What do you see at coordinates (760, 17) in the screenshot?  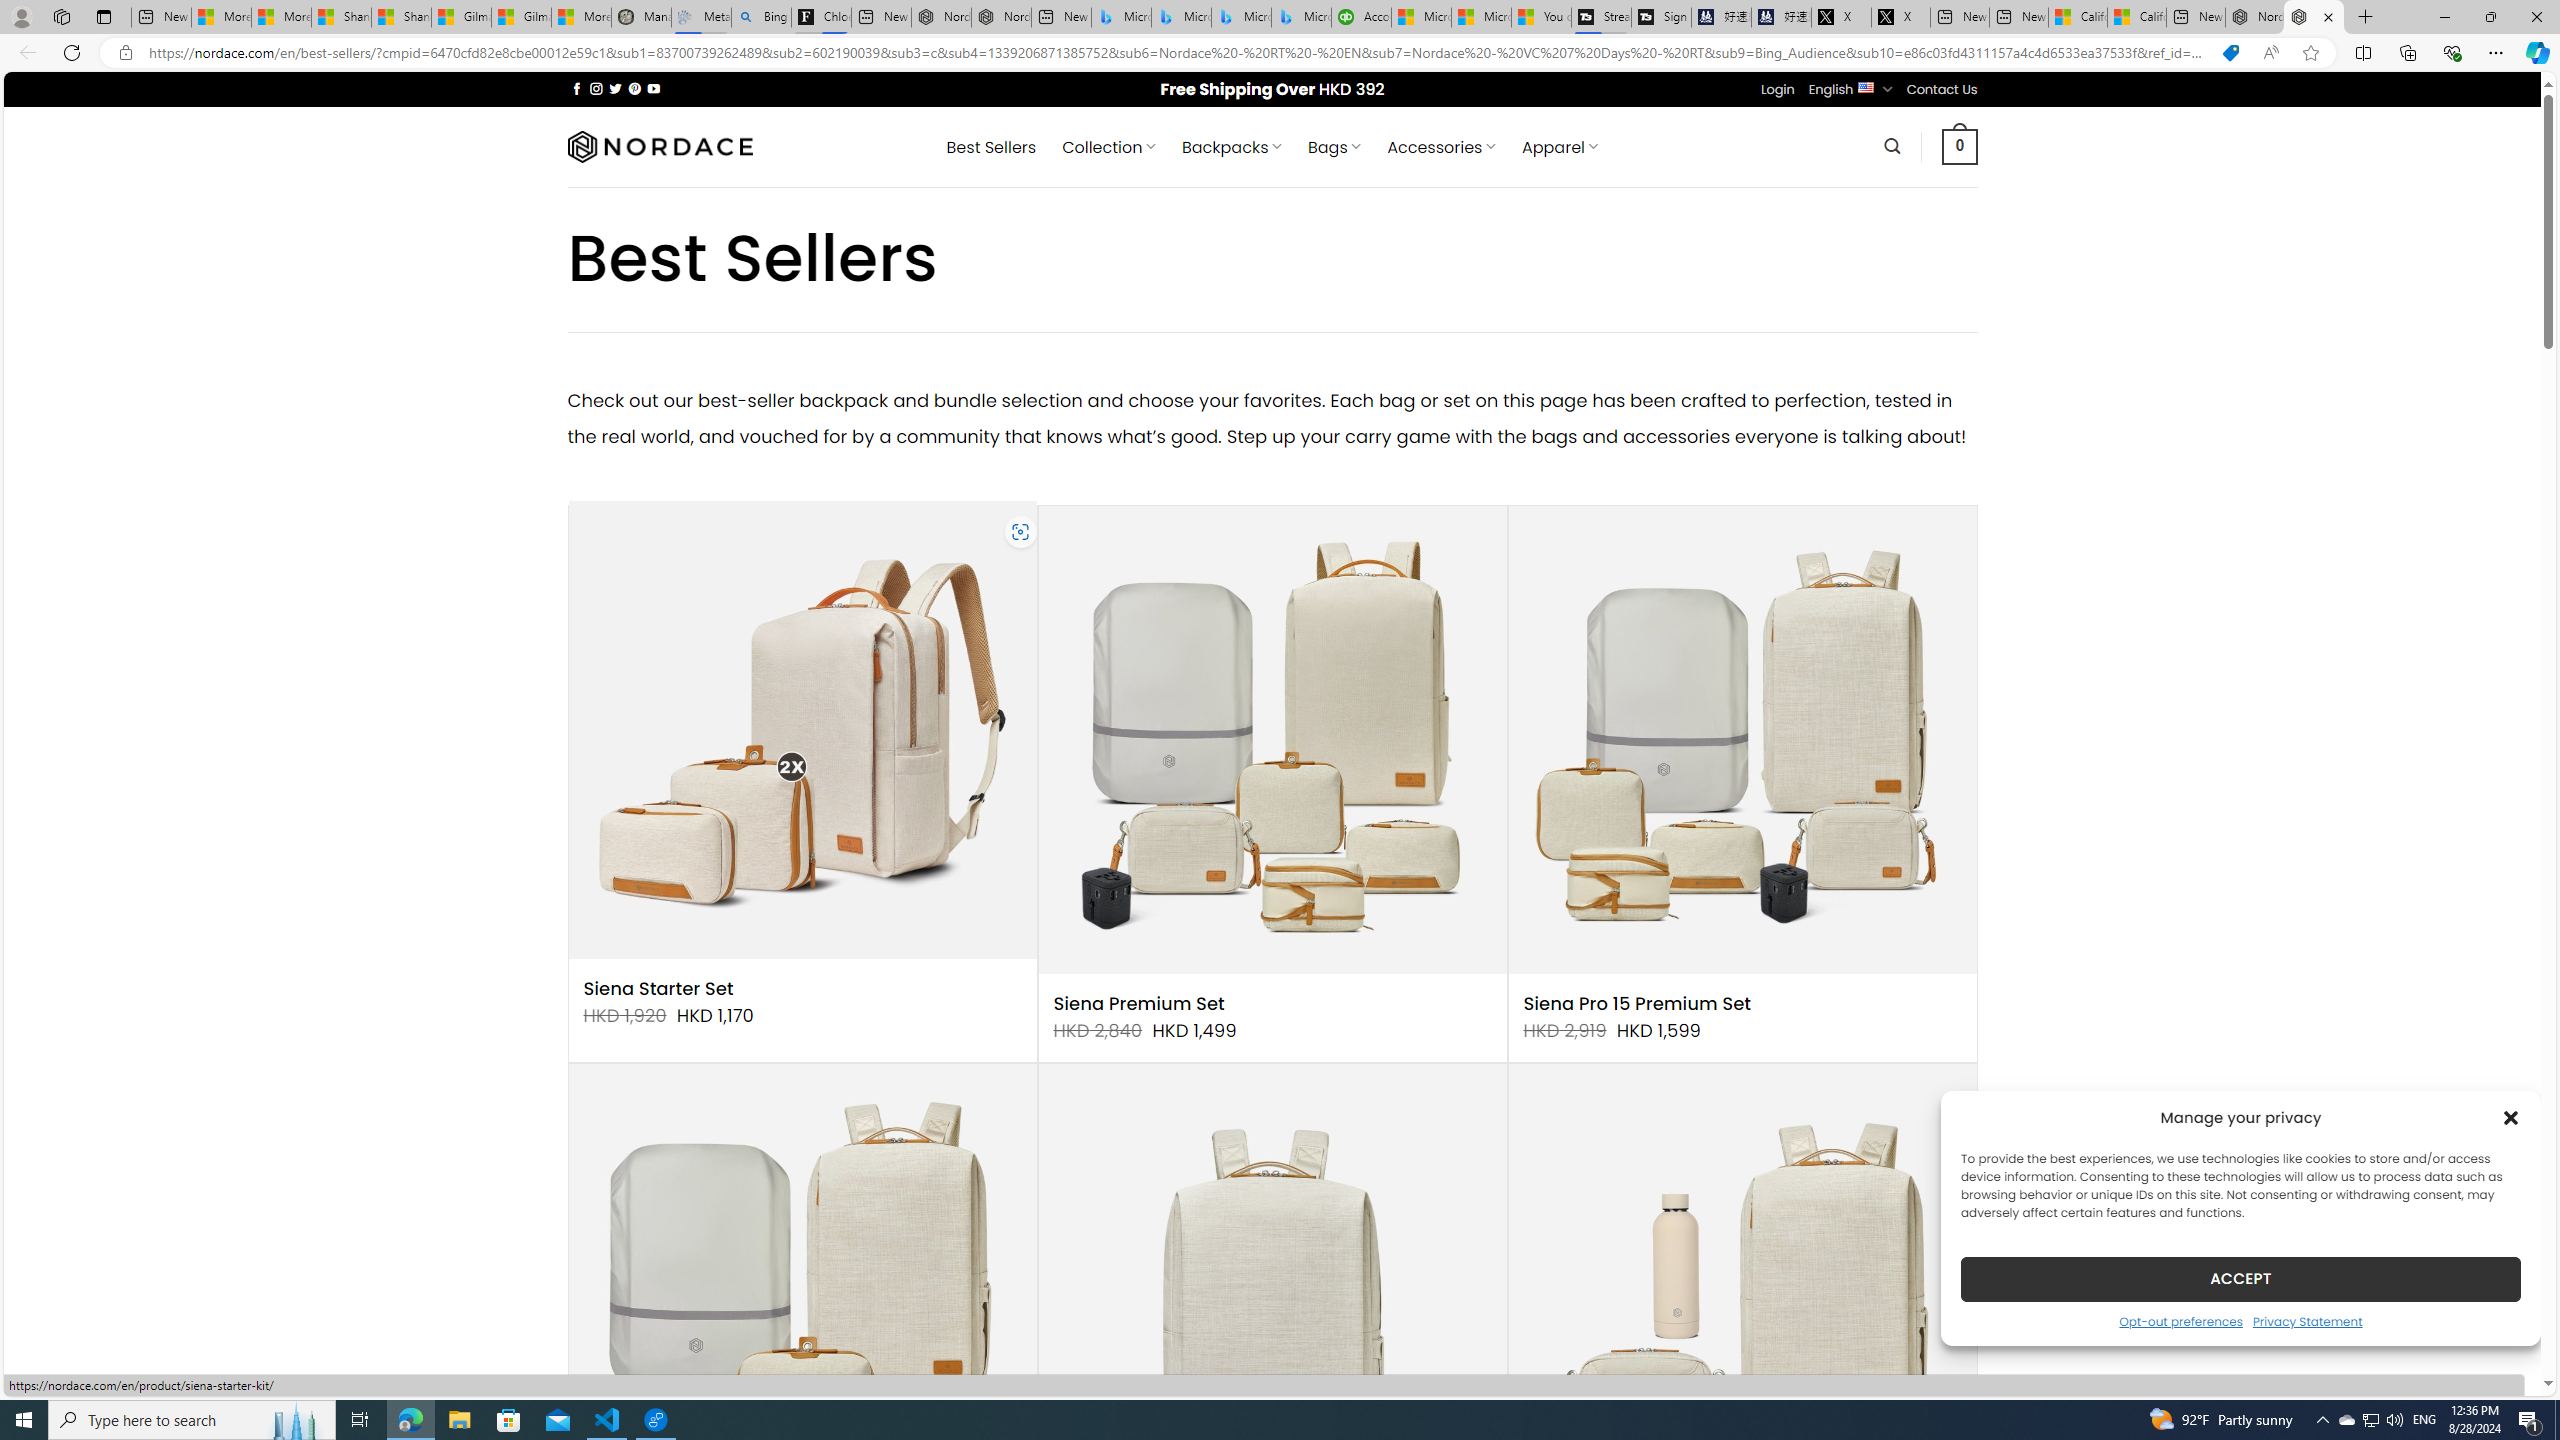 I see `Bing Real Estate - Home sales and rental listings` at bounding box center [760, 17].